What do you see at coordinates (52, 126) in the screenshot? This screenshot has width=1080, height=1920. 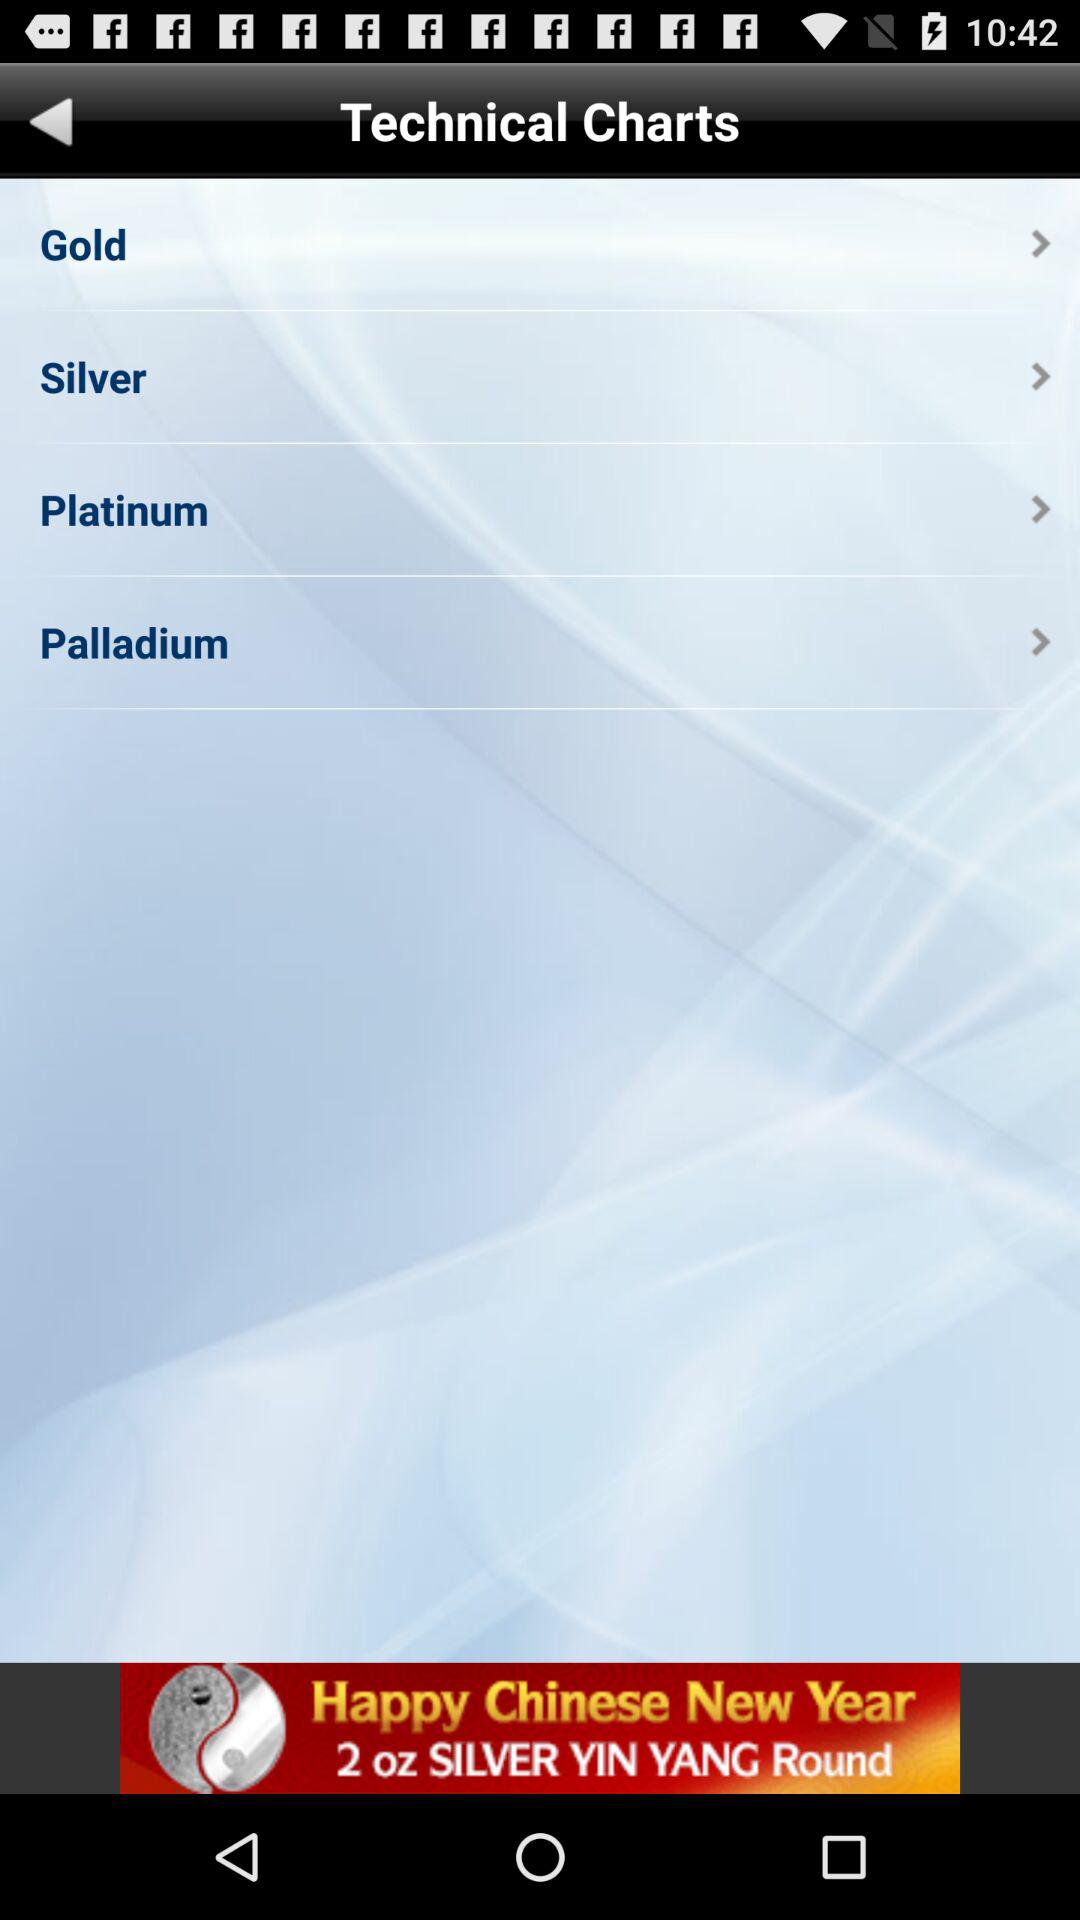 I see `go back` at bounding box center [52, 126].